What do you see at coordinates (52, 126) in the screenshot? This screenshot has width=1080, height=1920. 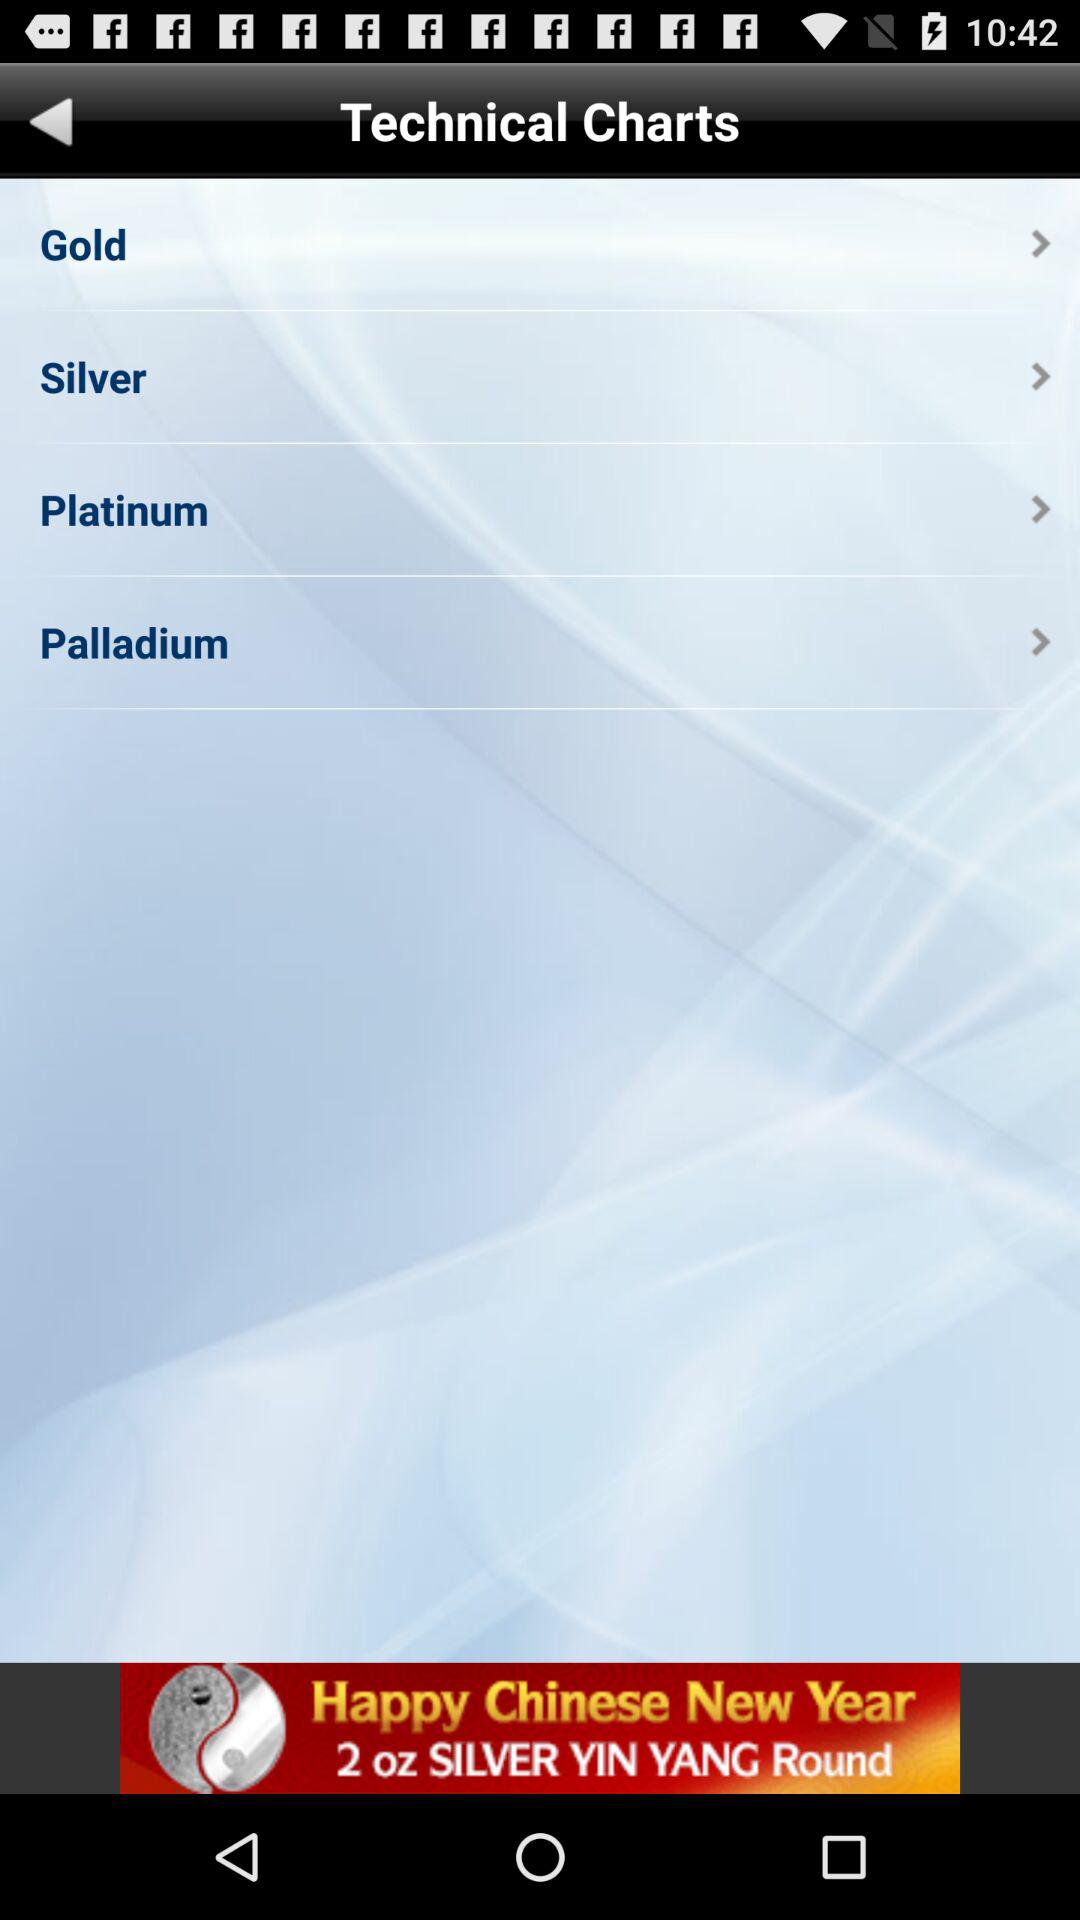 I see `go back` at bounding box center [52, 126].